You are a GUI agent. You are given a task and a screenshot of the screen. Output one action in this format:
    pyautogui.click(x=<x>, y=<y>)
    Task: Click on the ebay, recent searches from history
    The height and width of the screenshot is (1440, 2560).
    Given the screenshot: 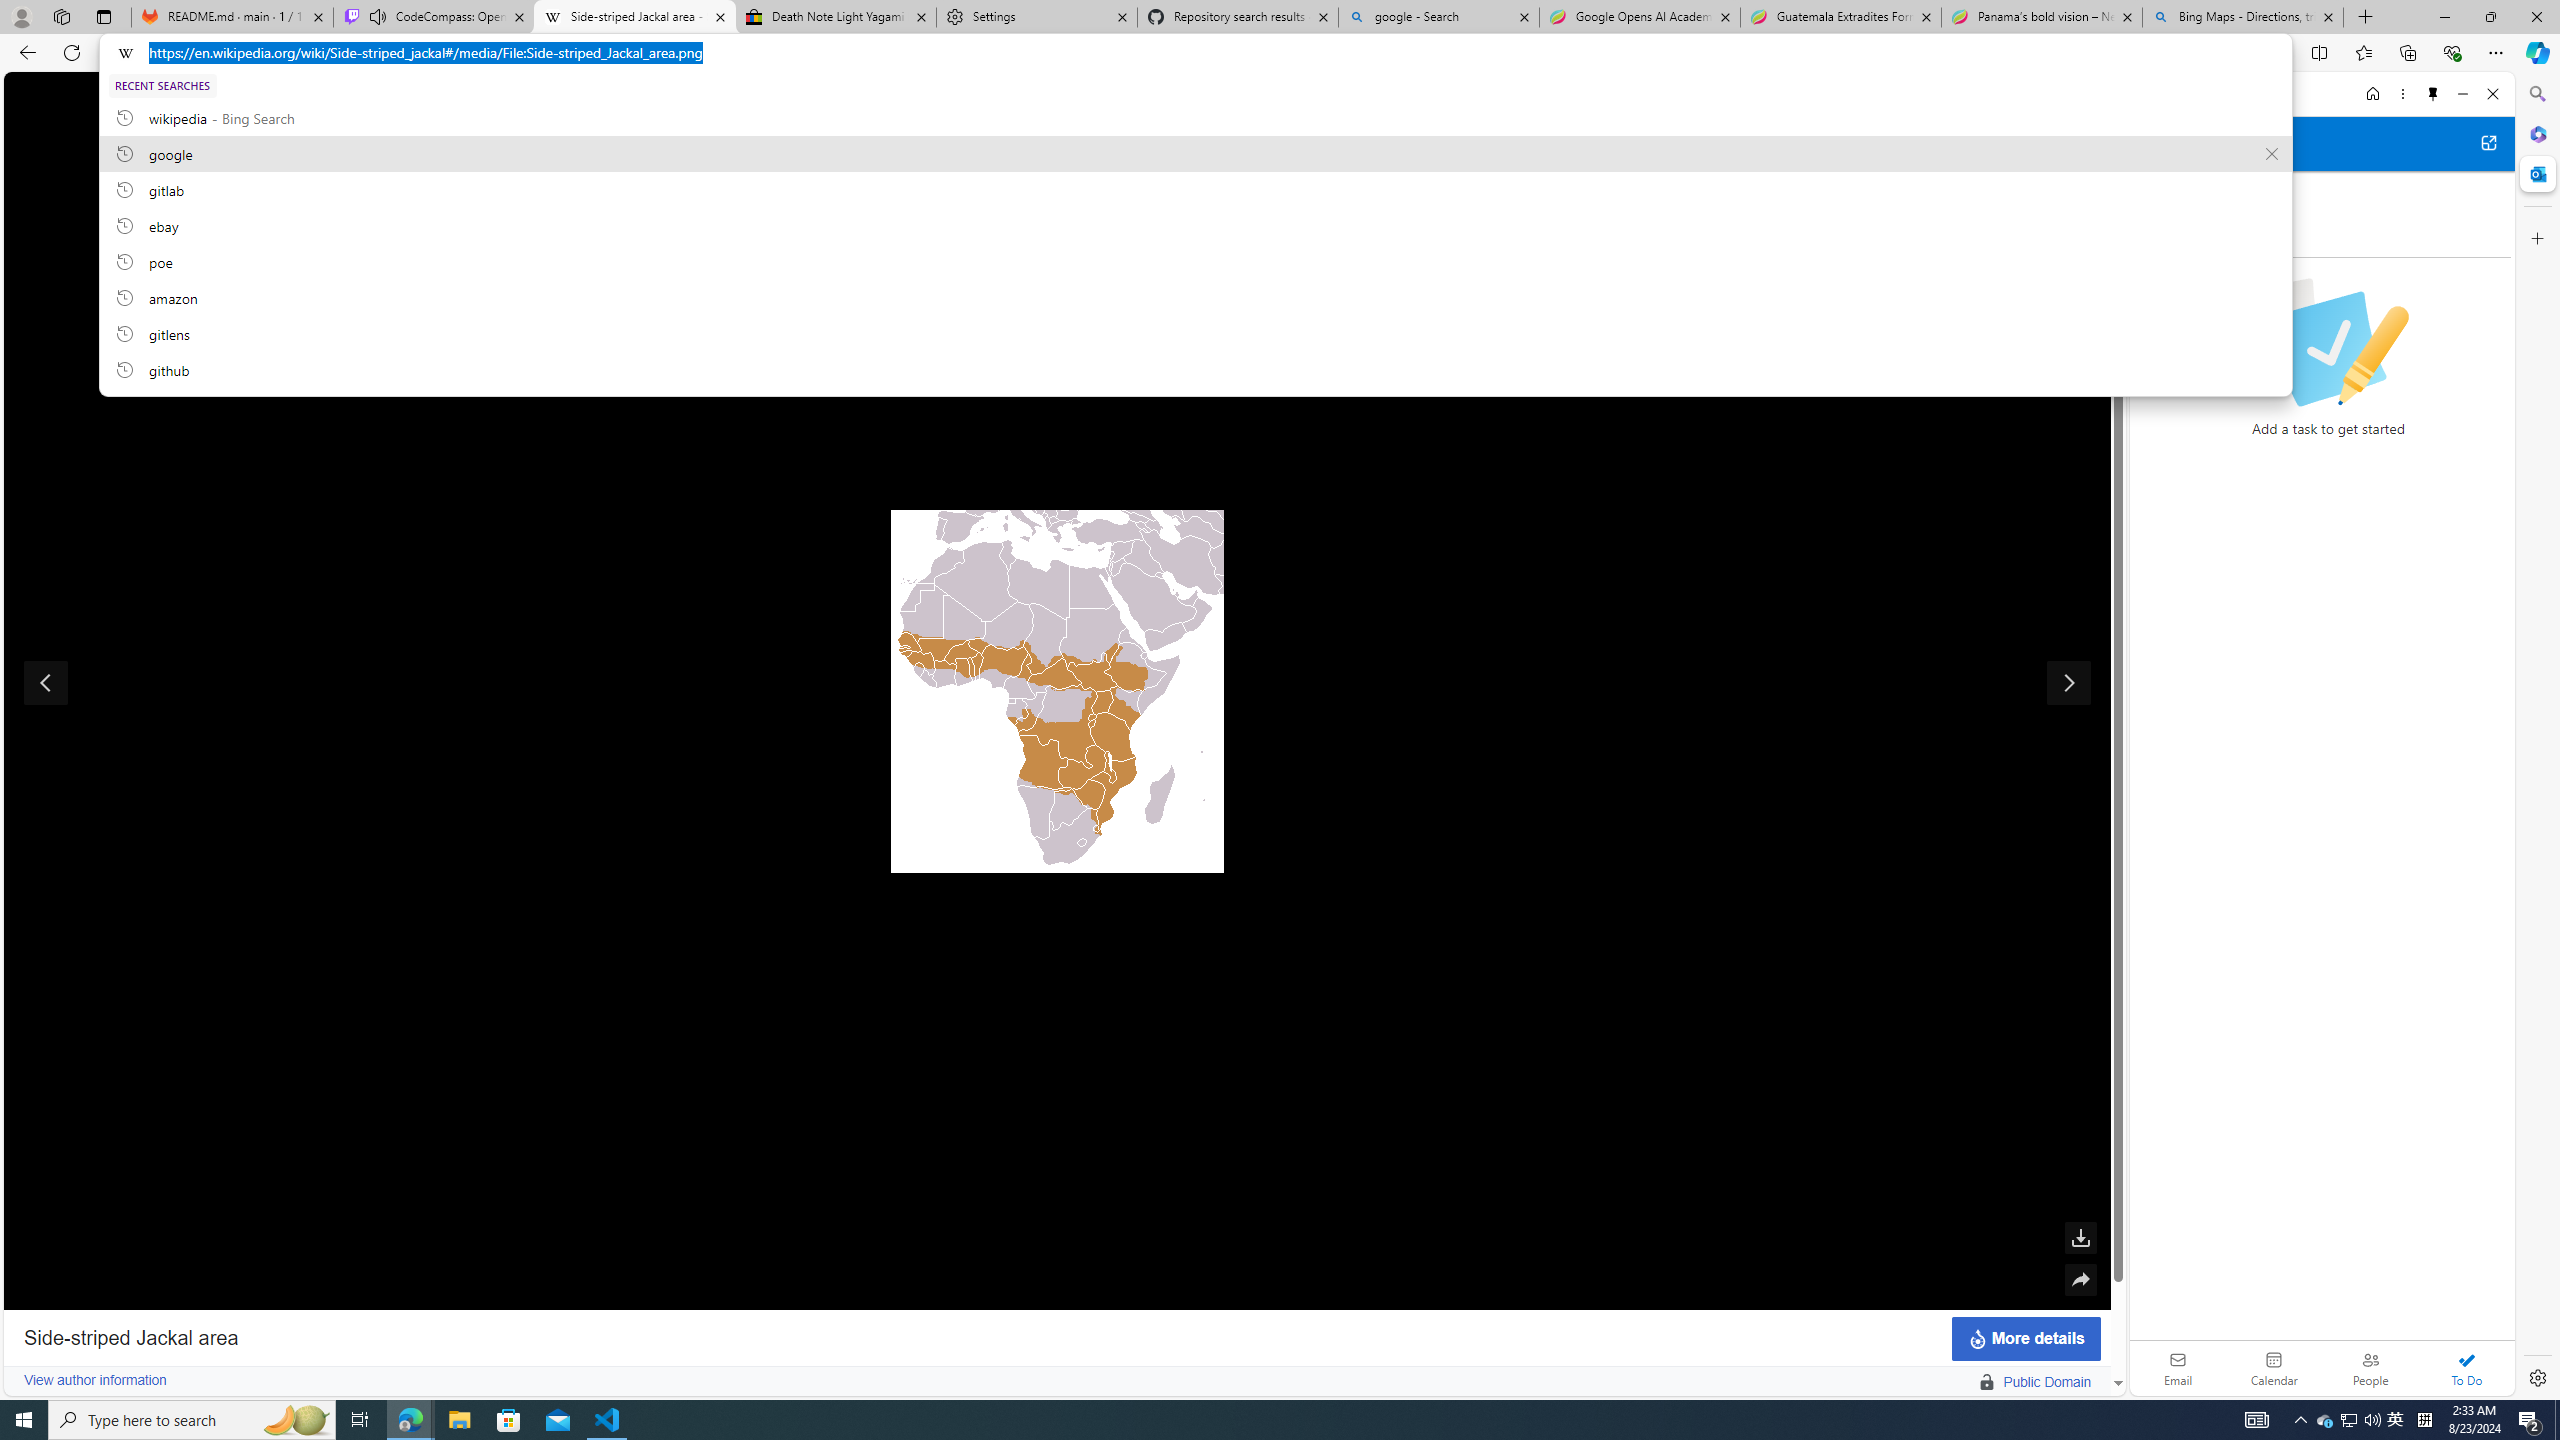 What is the action you would take?
    pyautogui.click(x=1195, y=225)
    